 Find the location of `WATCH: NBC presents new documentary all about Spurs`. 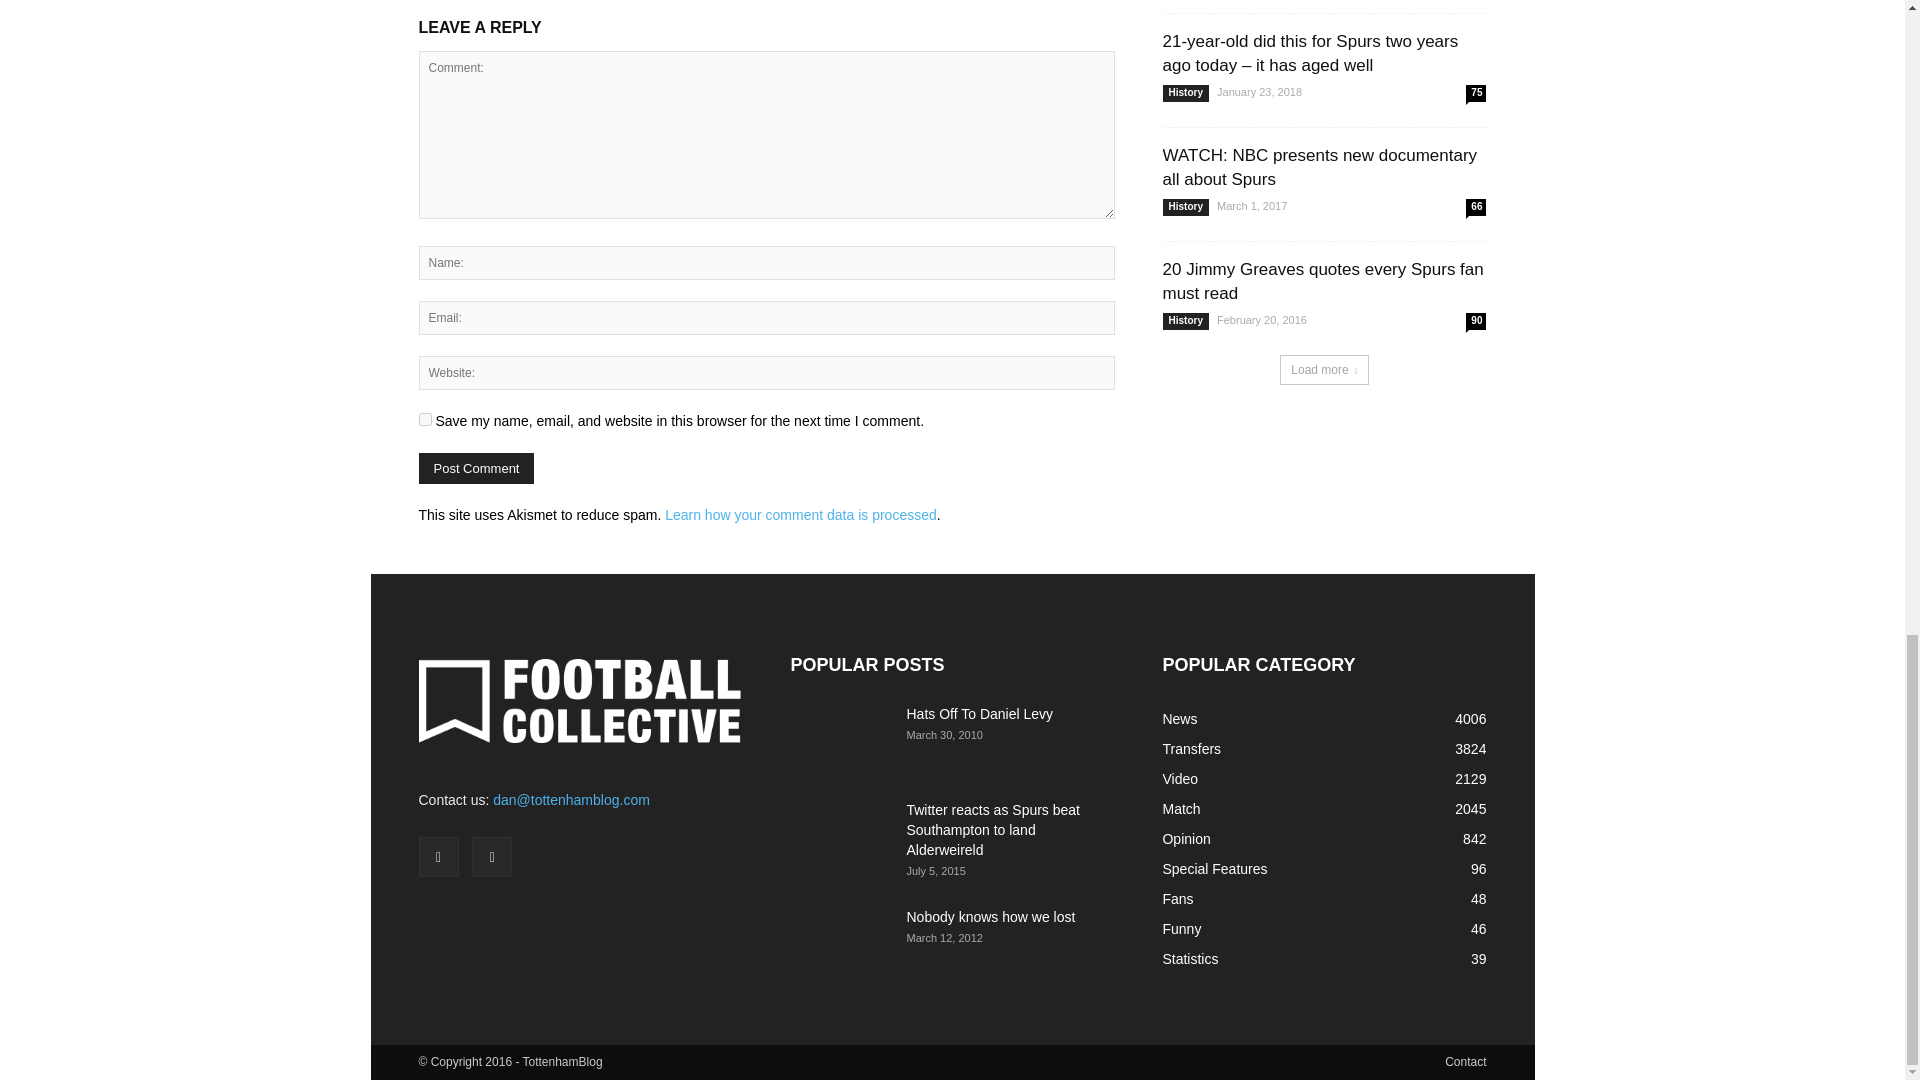

WATCH: NBC presents new documentary all about Spurs is located at coordinates (1318, 167).